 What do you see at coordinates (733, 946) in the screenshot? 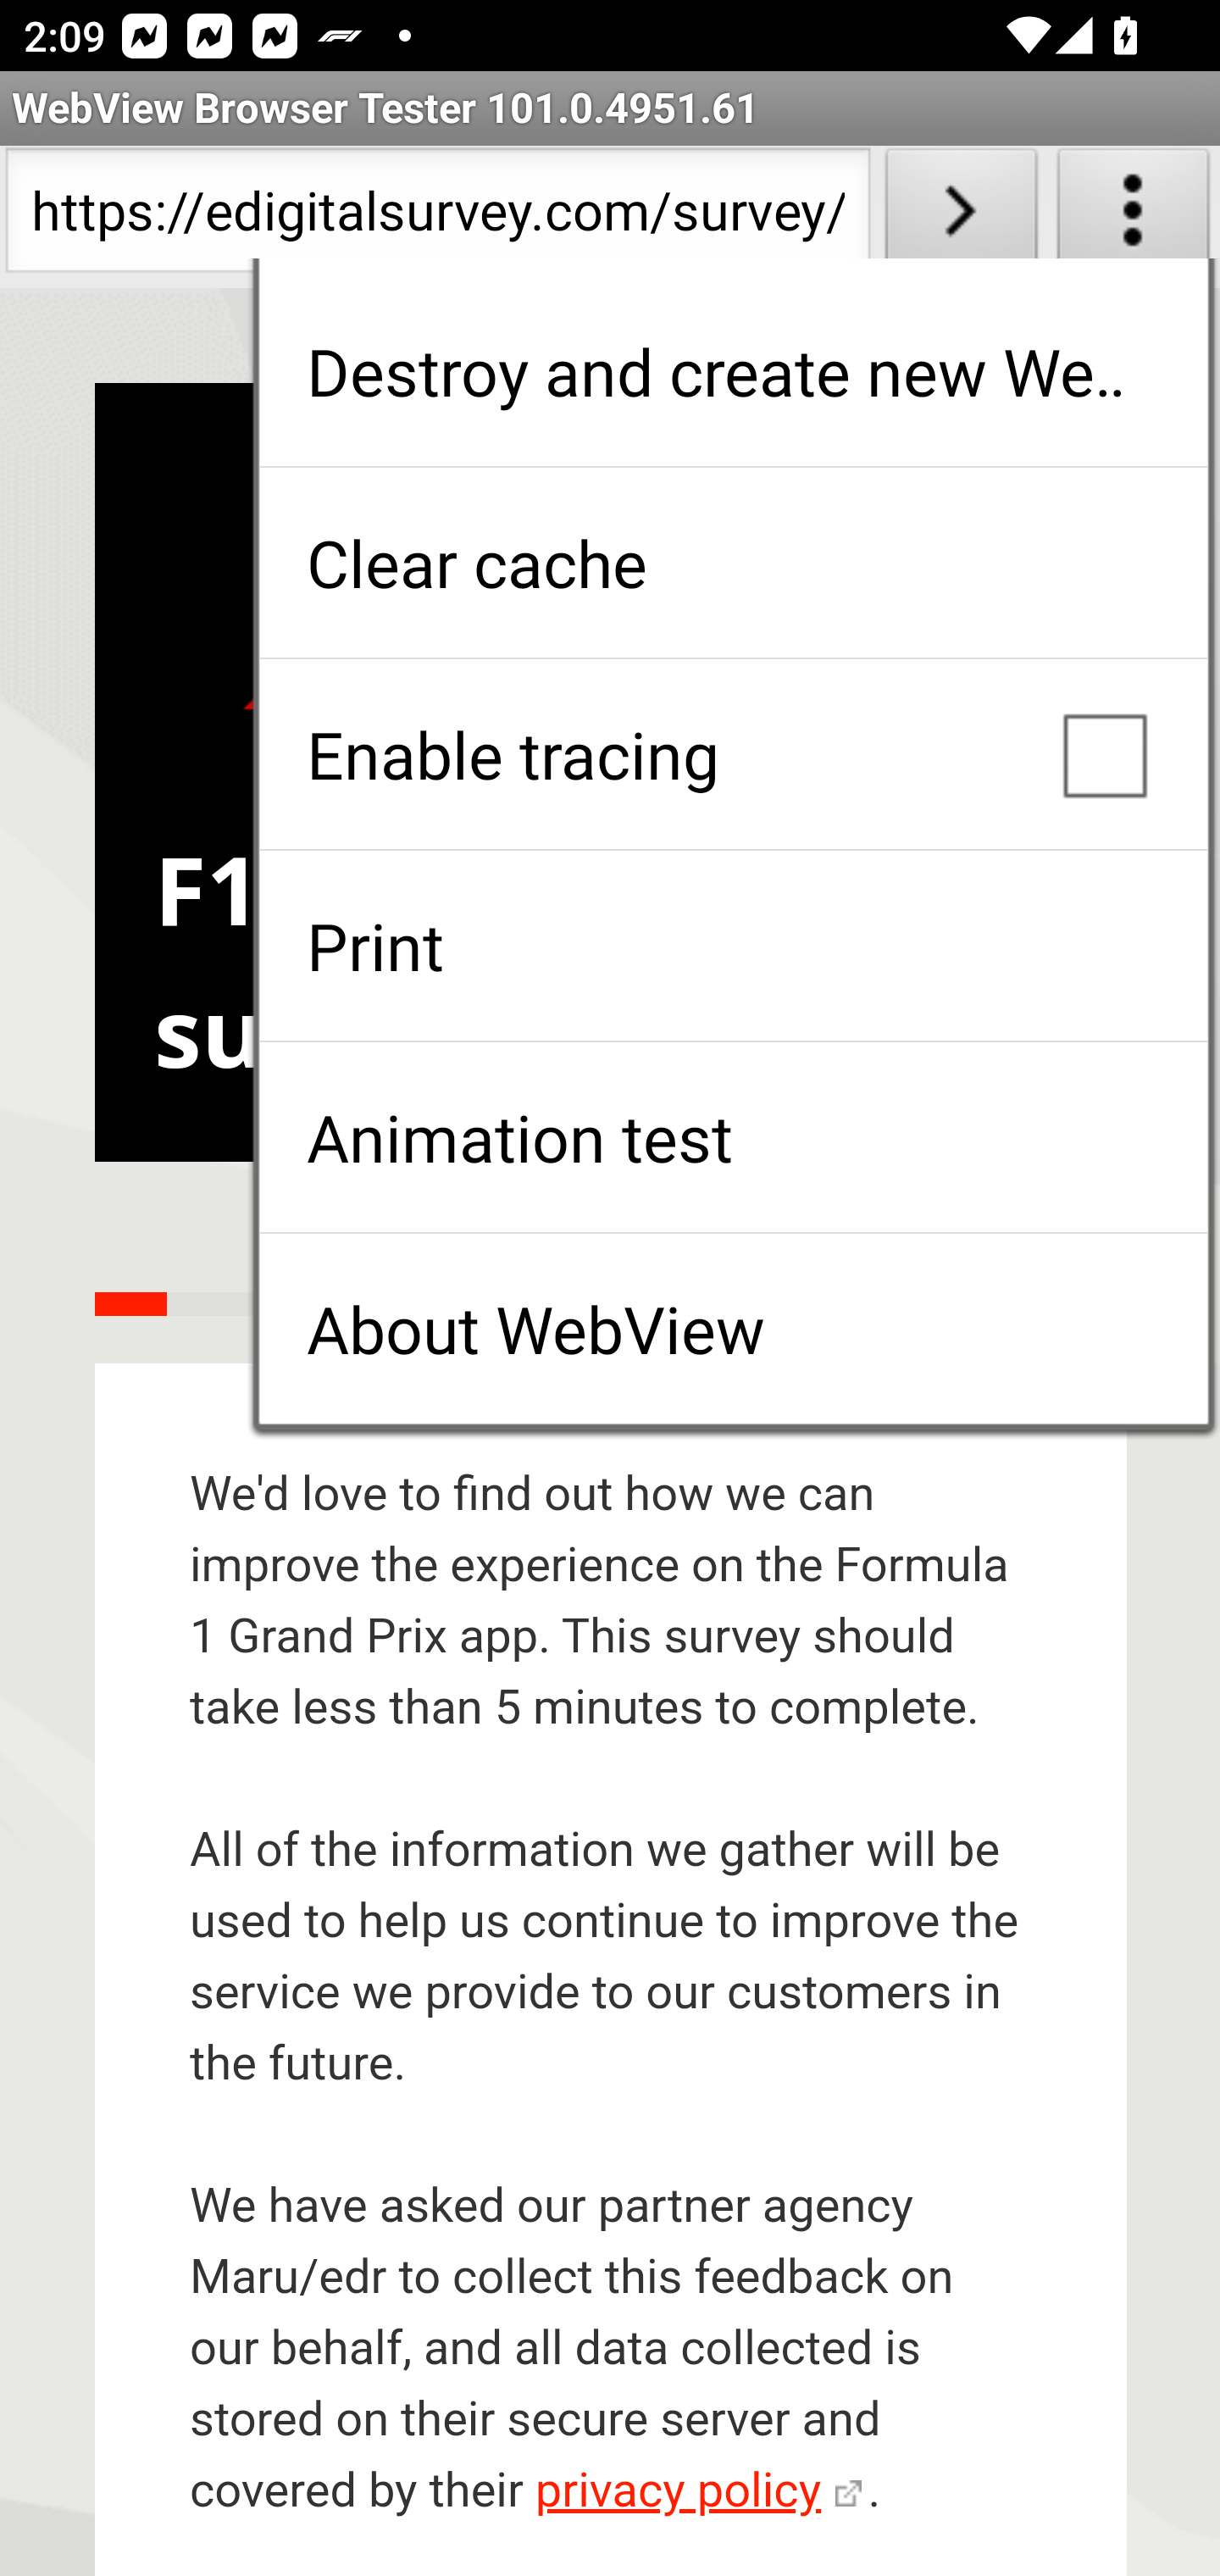
I see `Print` at bounding box center [733, 946].